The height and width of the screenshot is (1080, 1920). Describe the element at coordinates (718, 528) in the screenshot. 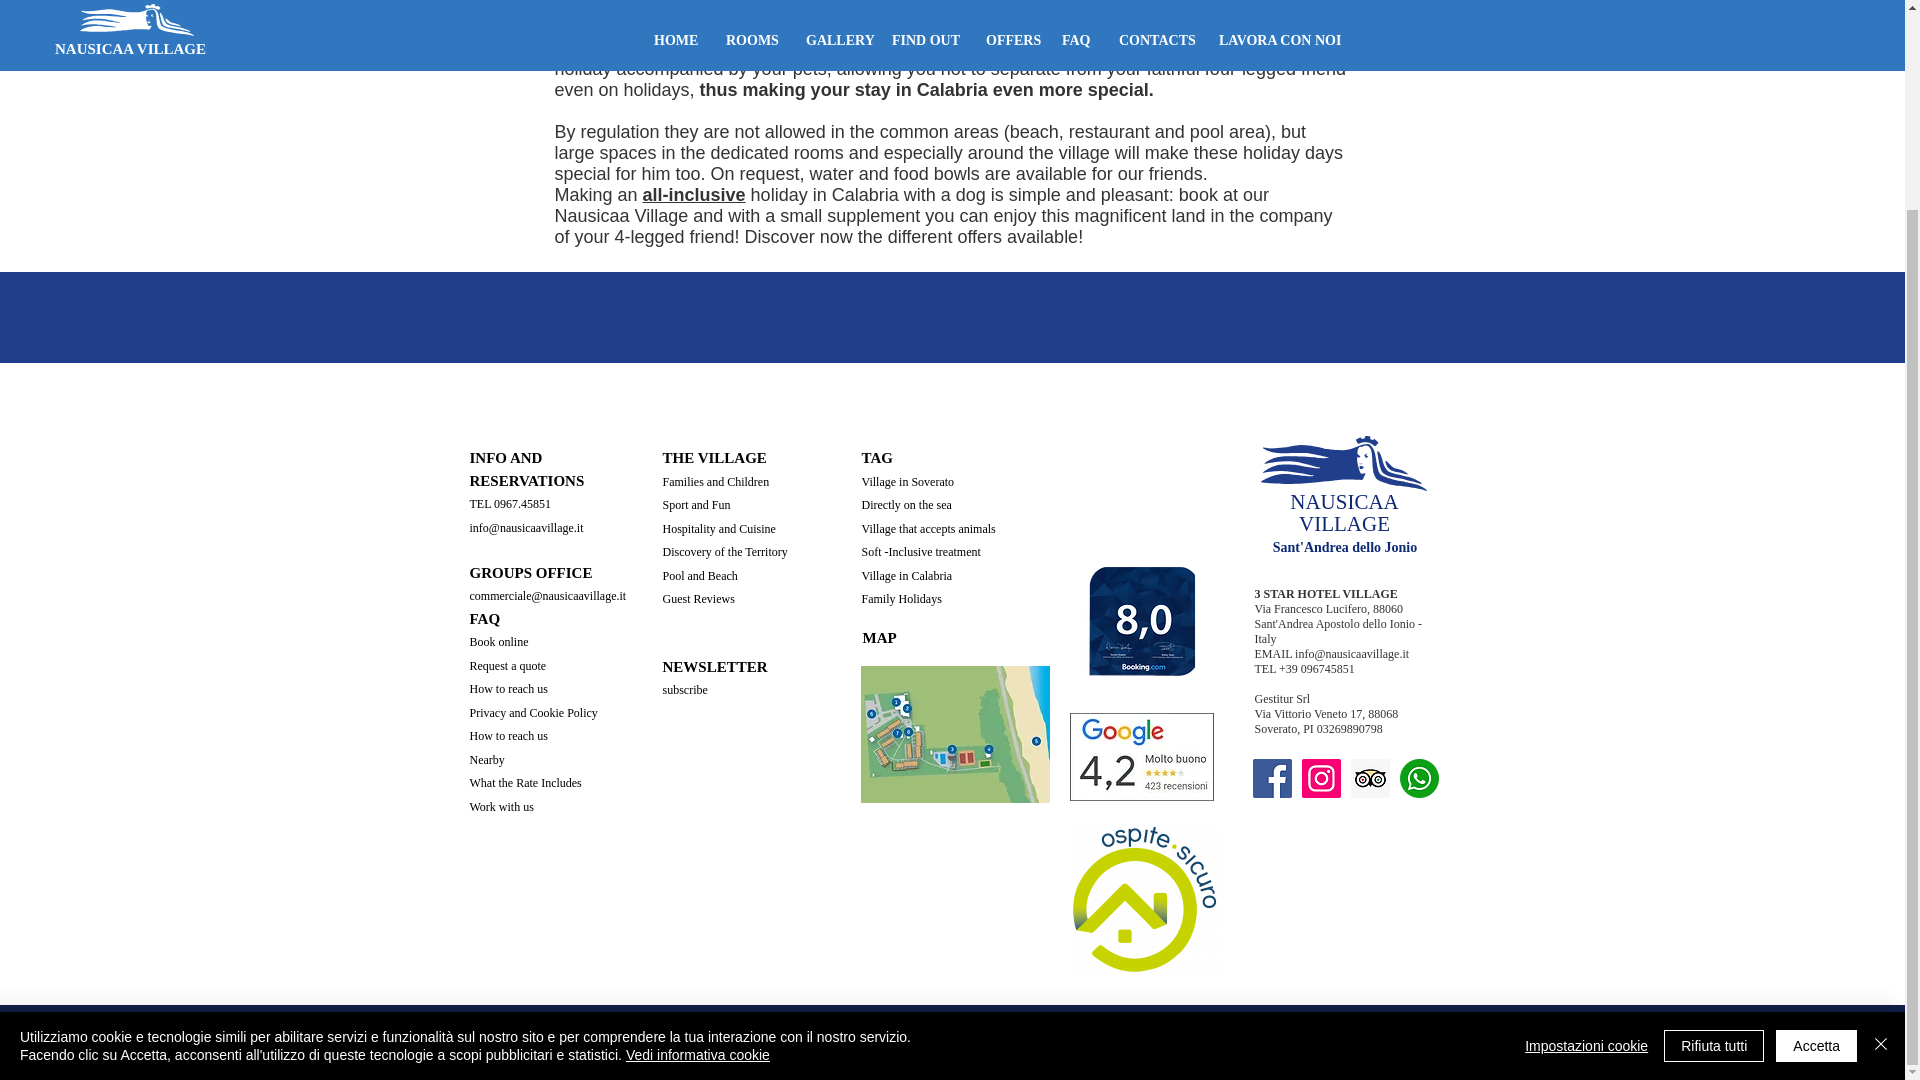

I see `Hospitality and Cuisine` at that location.